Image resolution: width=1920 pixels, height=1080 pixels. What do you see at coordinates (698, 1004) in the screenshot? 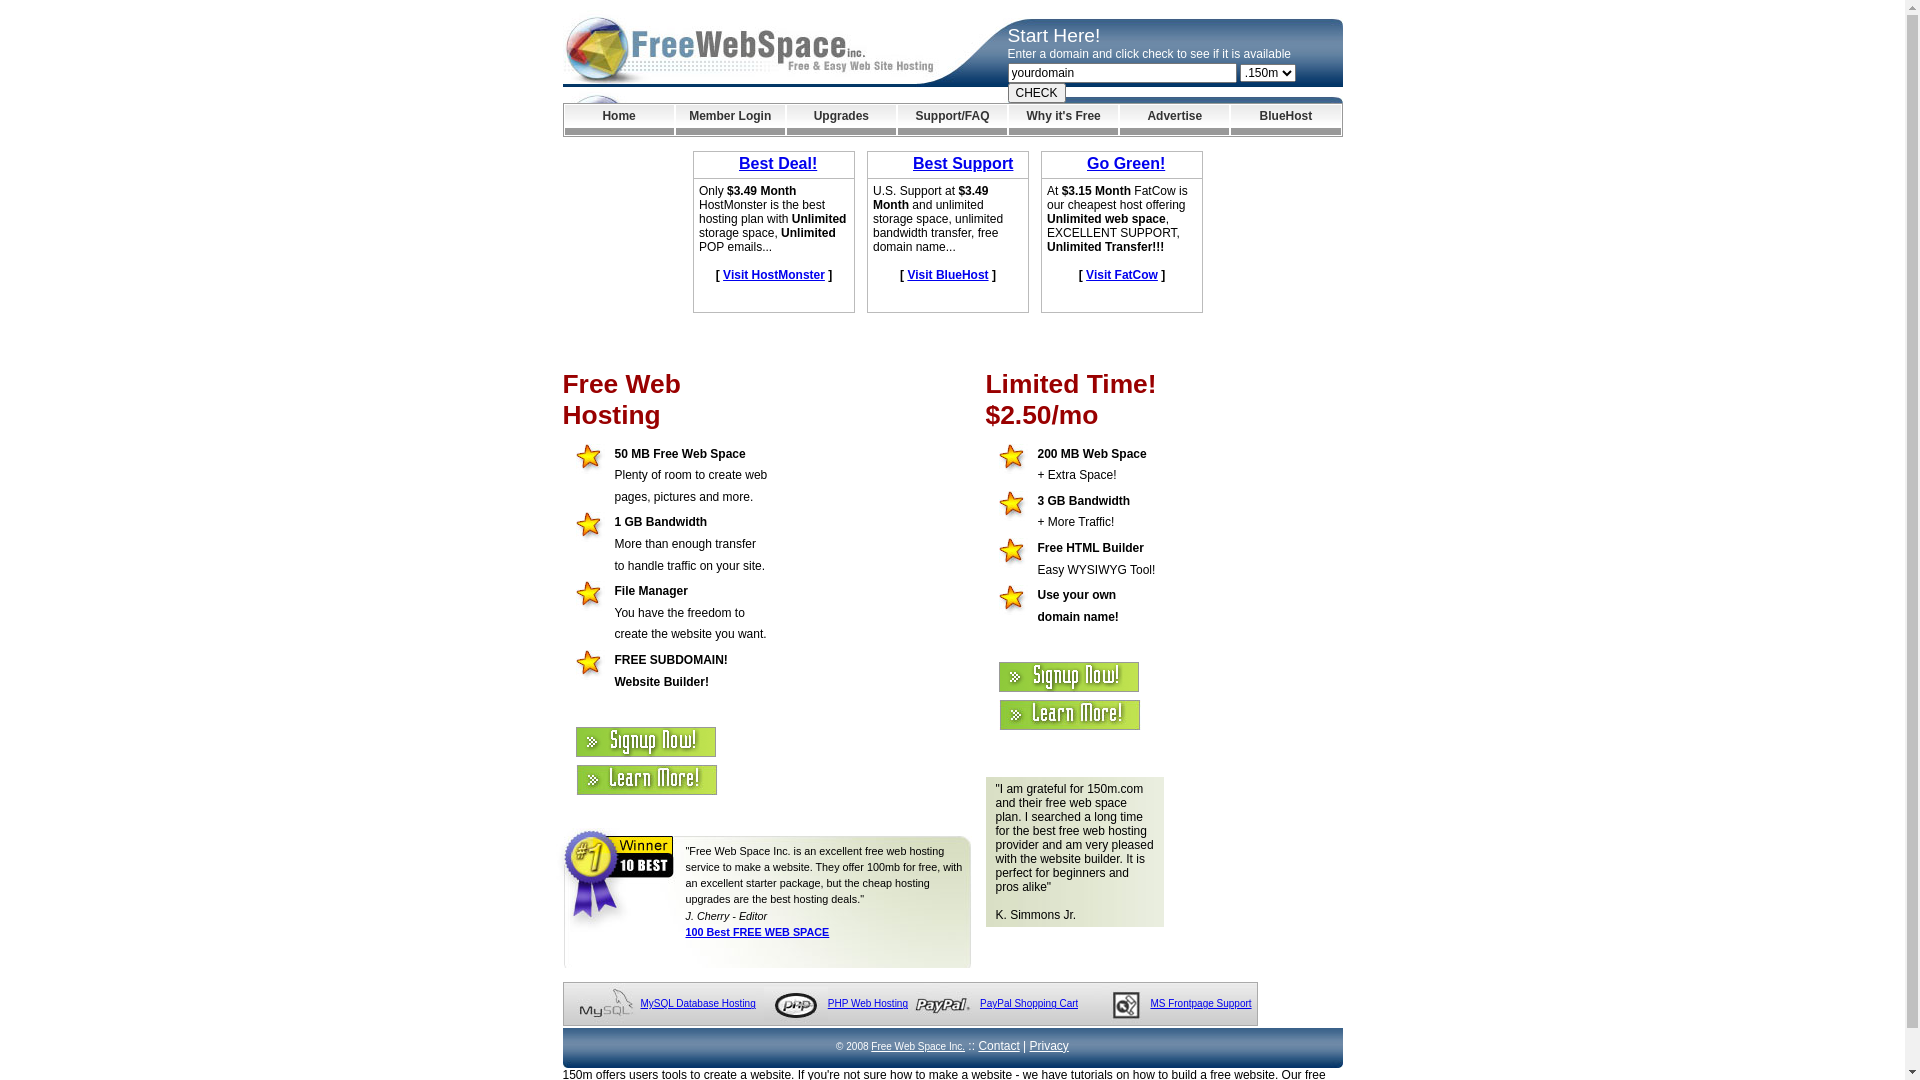
I see `MySQL Database Hosting` at bounding box center [698, 1004].